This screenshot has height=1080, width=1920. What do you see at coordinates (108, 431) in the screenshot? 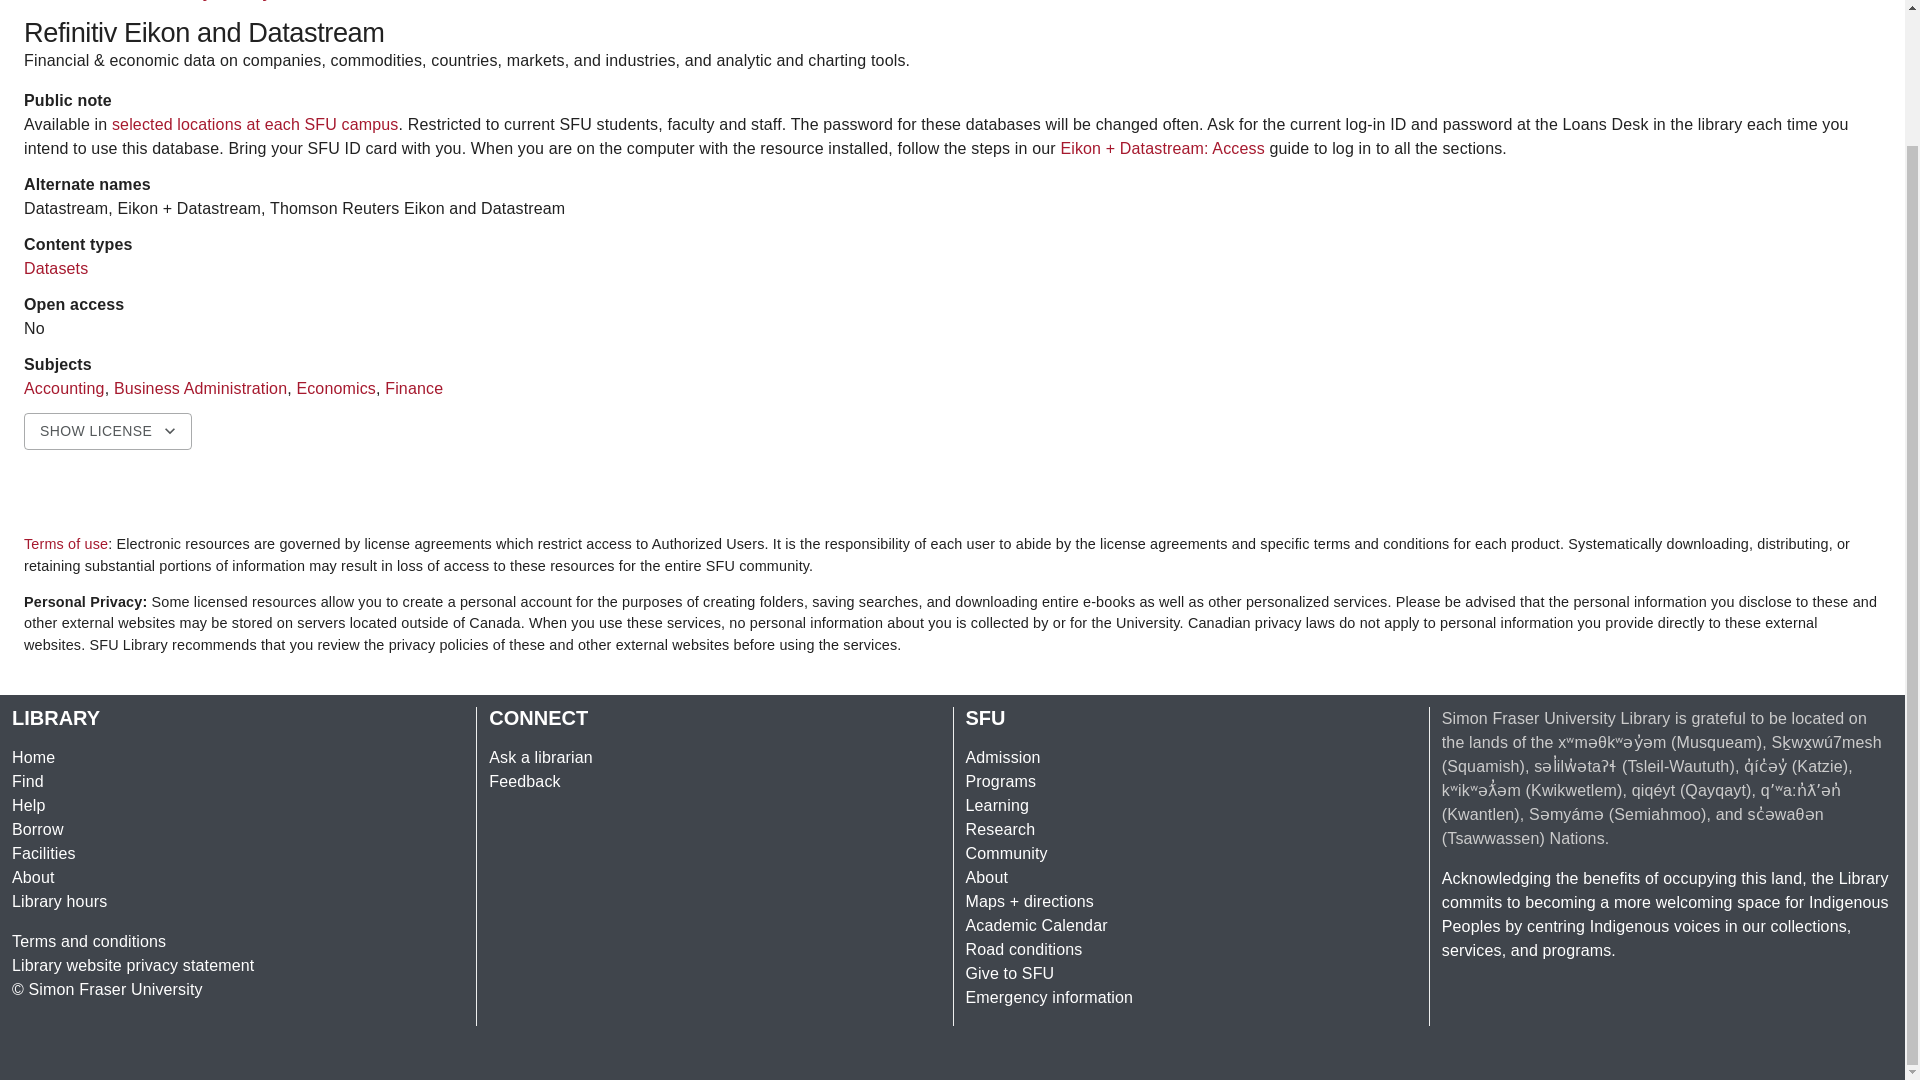
I see `SHOW LICENSE` at bounding box center [108, 431].